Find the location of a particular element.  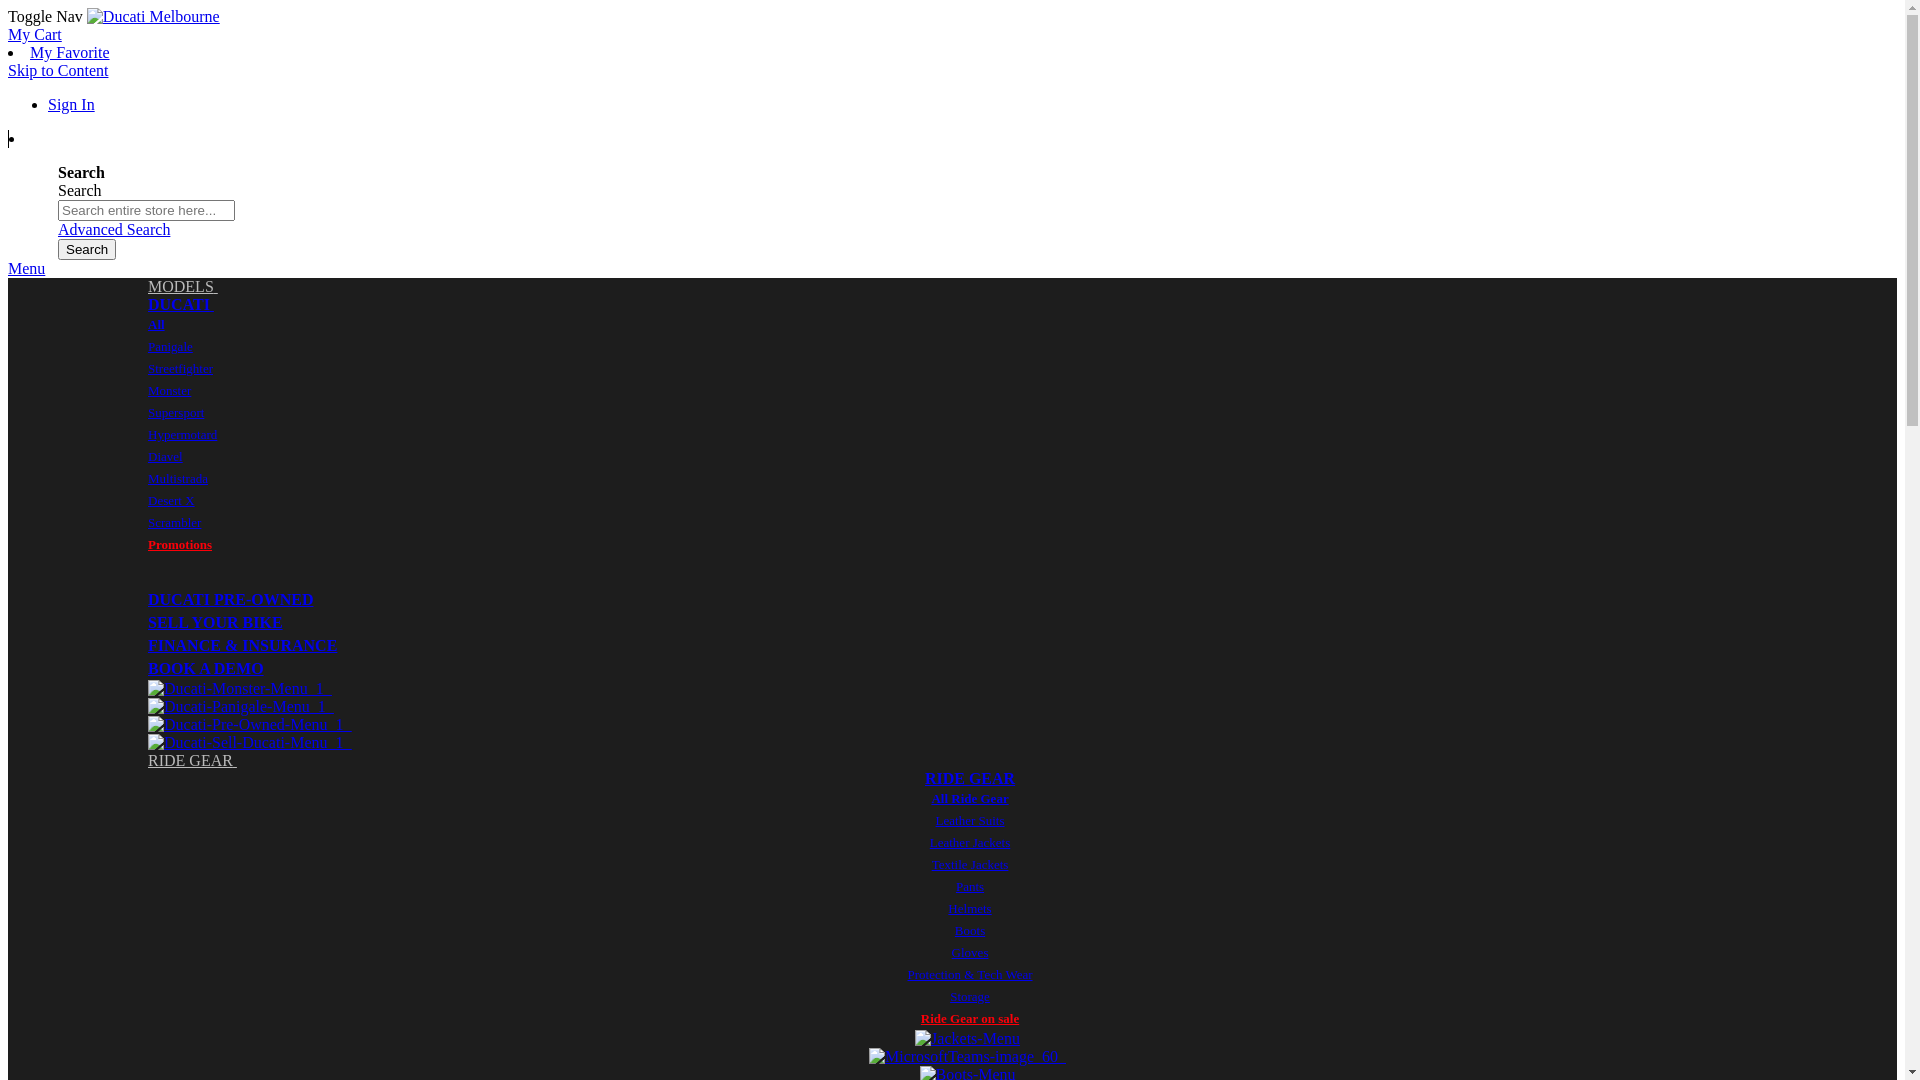

Promotions is located at coordinates (180, 544).